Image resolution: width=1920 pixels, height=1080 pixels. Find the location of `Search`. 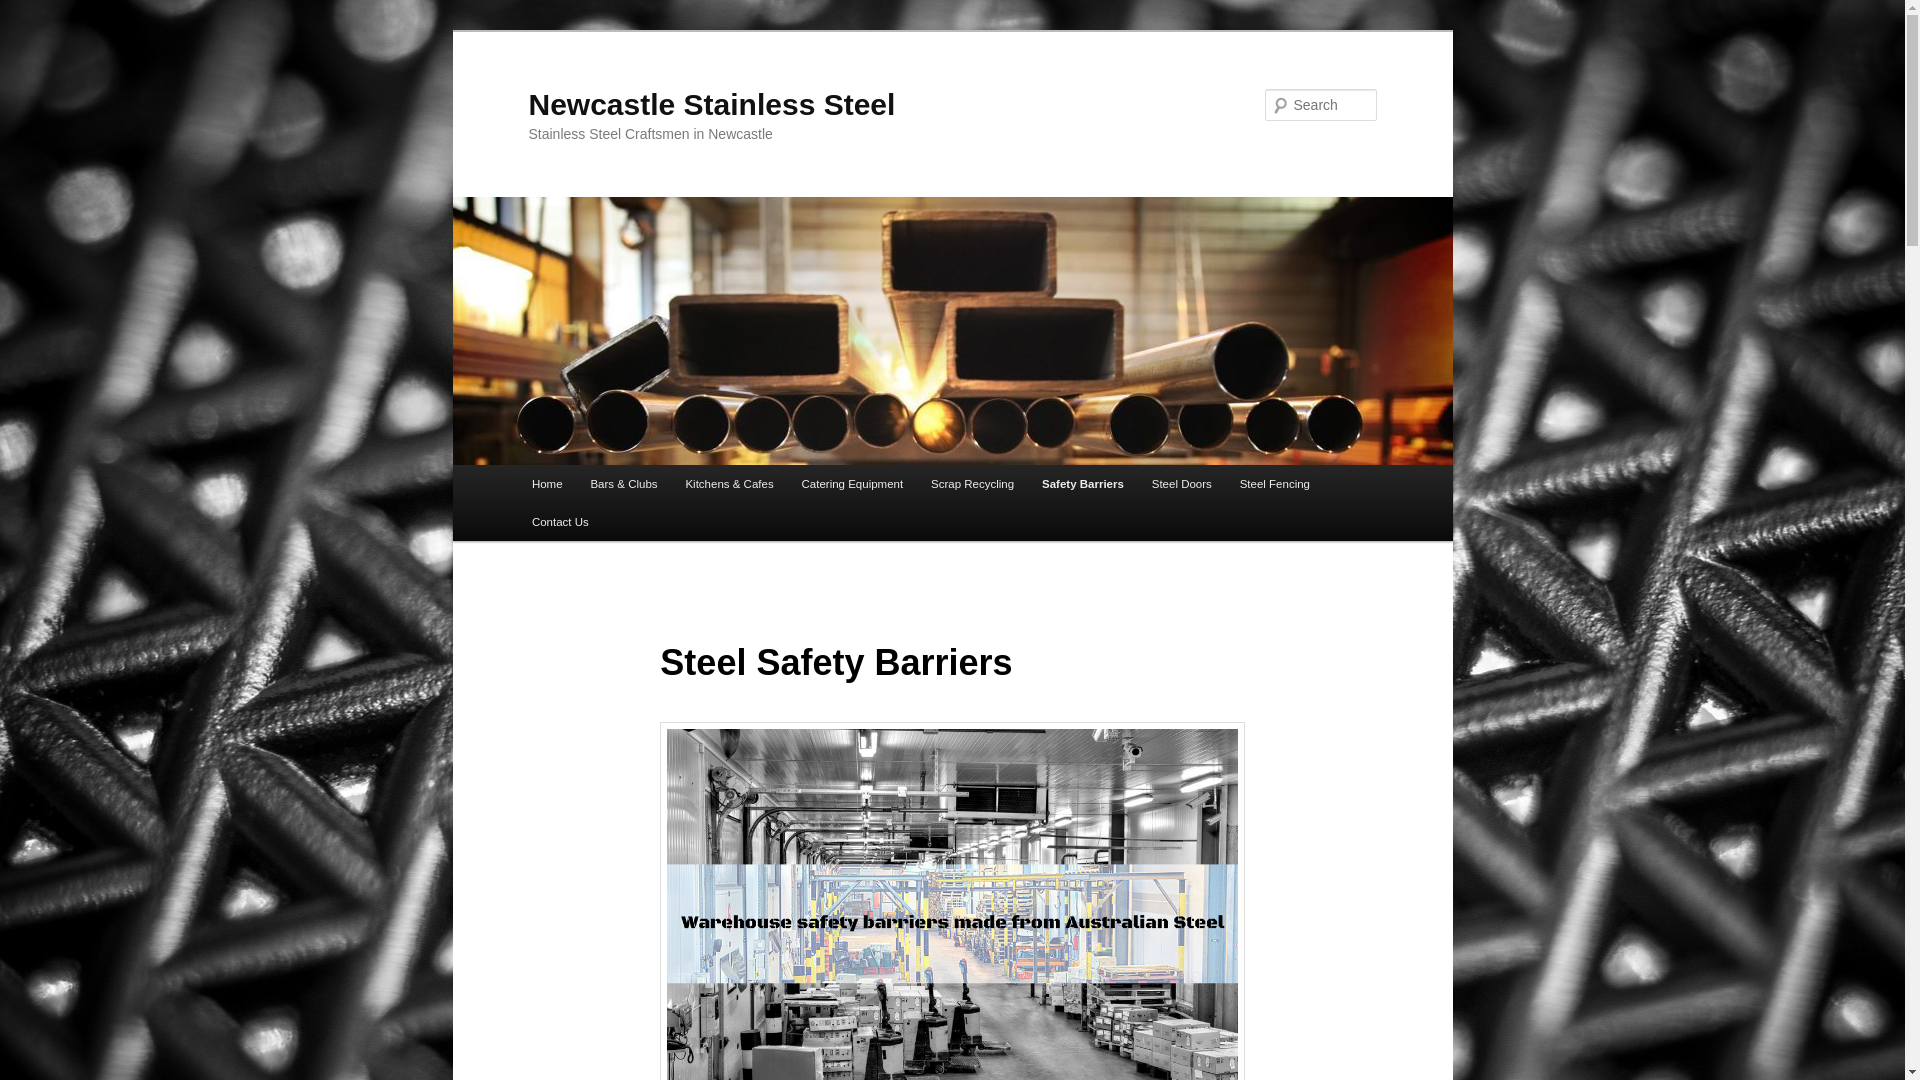

Search is located at coordinates (32, 12).